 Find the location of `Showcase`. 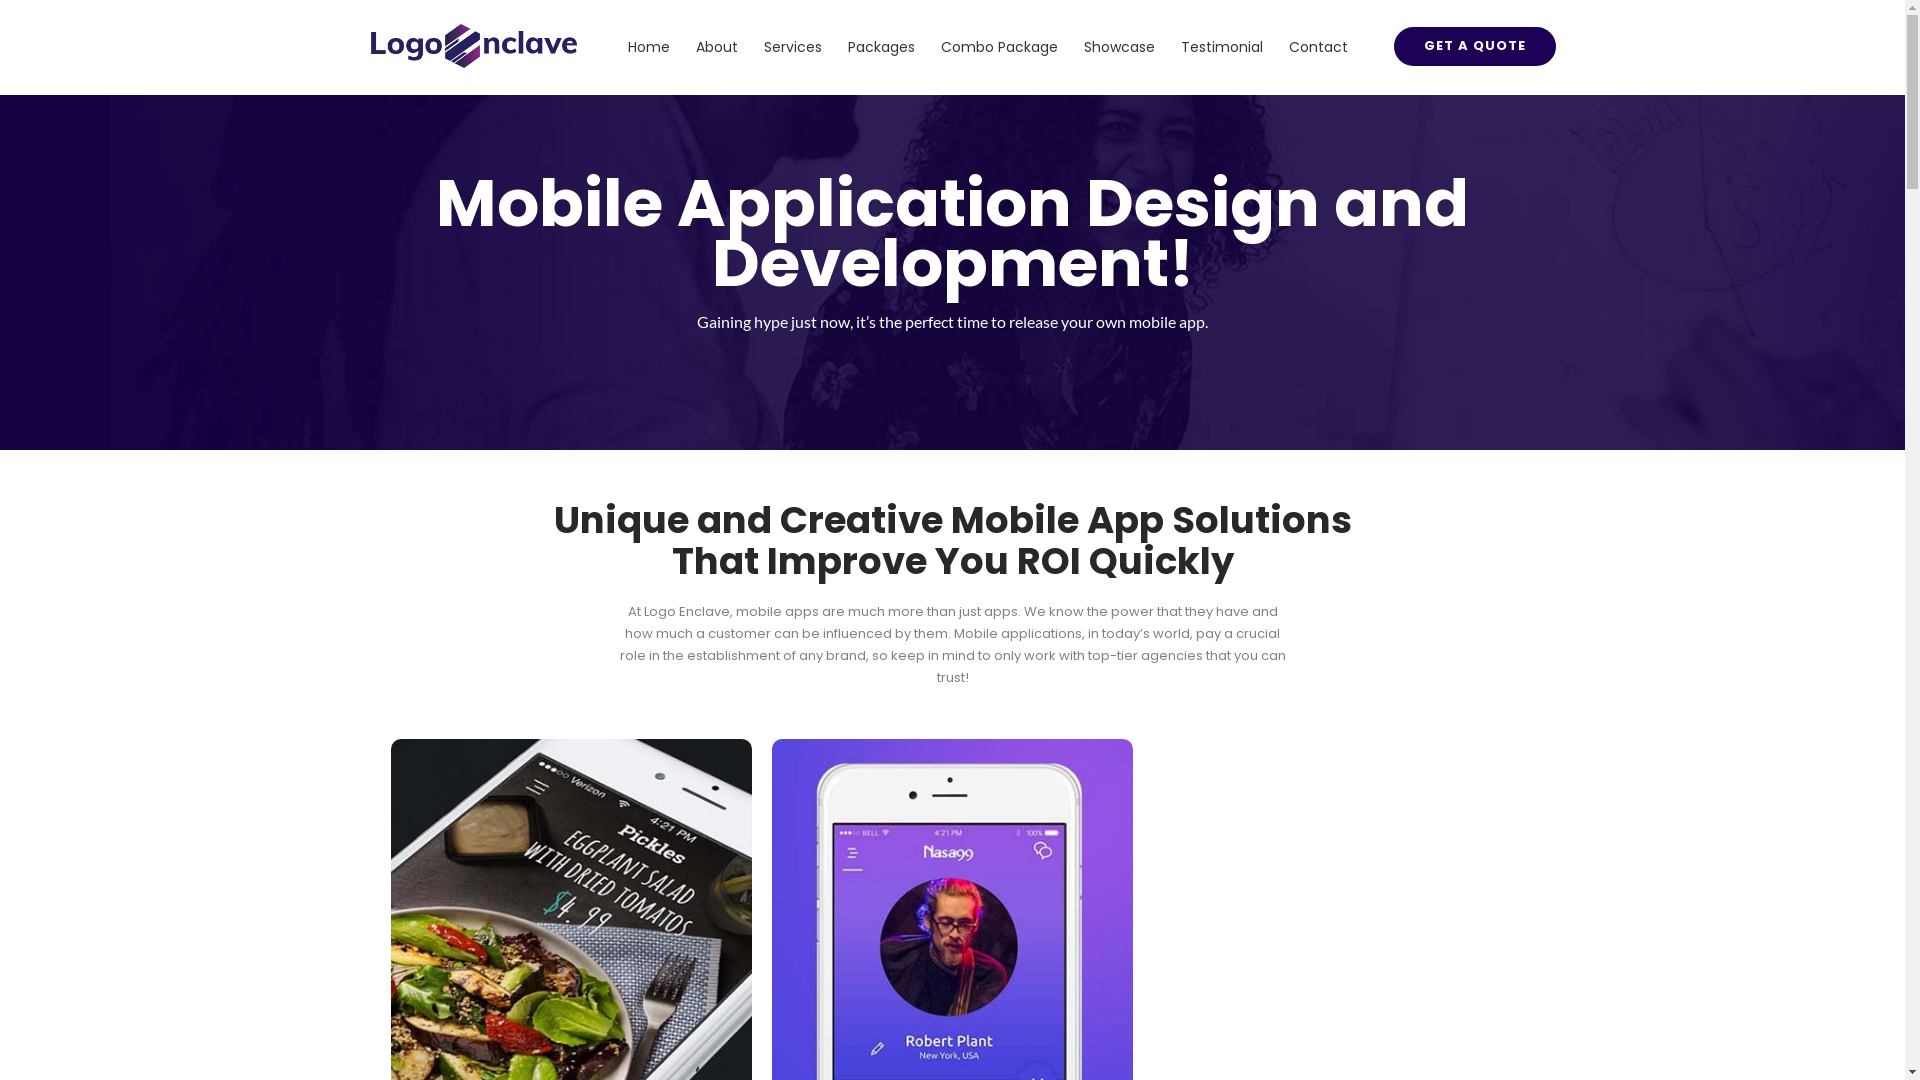

Showcase is located at coordinates (1118, 48).